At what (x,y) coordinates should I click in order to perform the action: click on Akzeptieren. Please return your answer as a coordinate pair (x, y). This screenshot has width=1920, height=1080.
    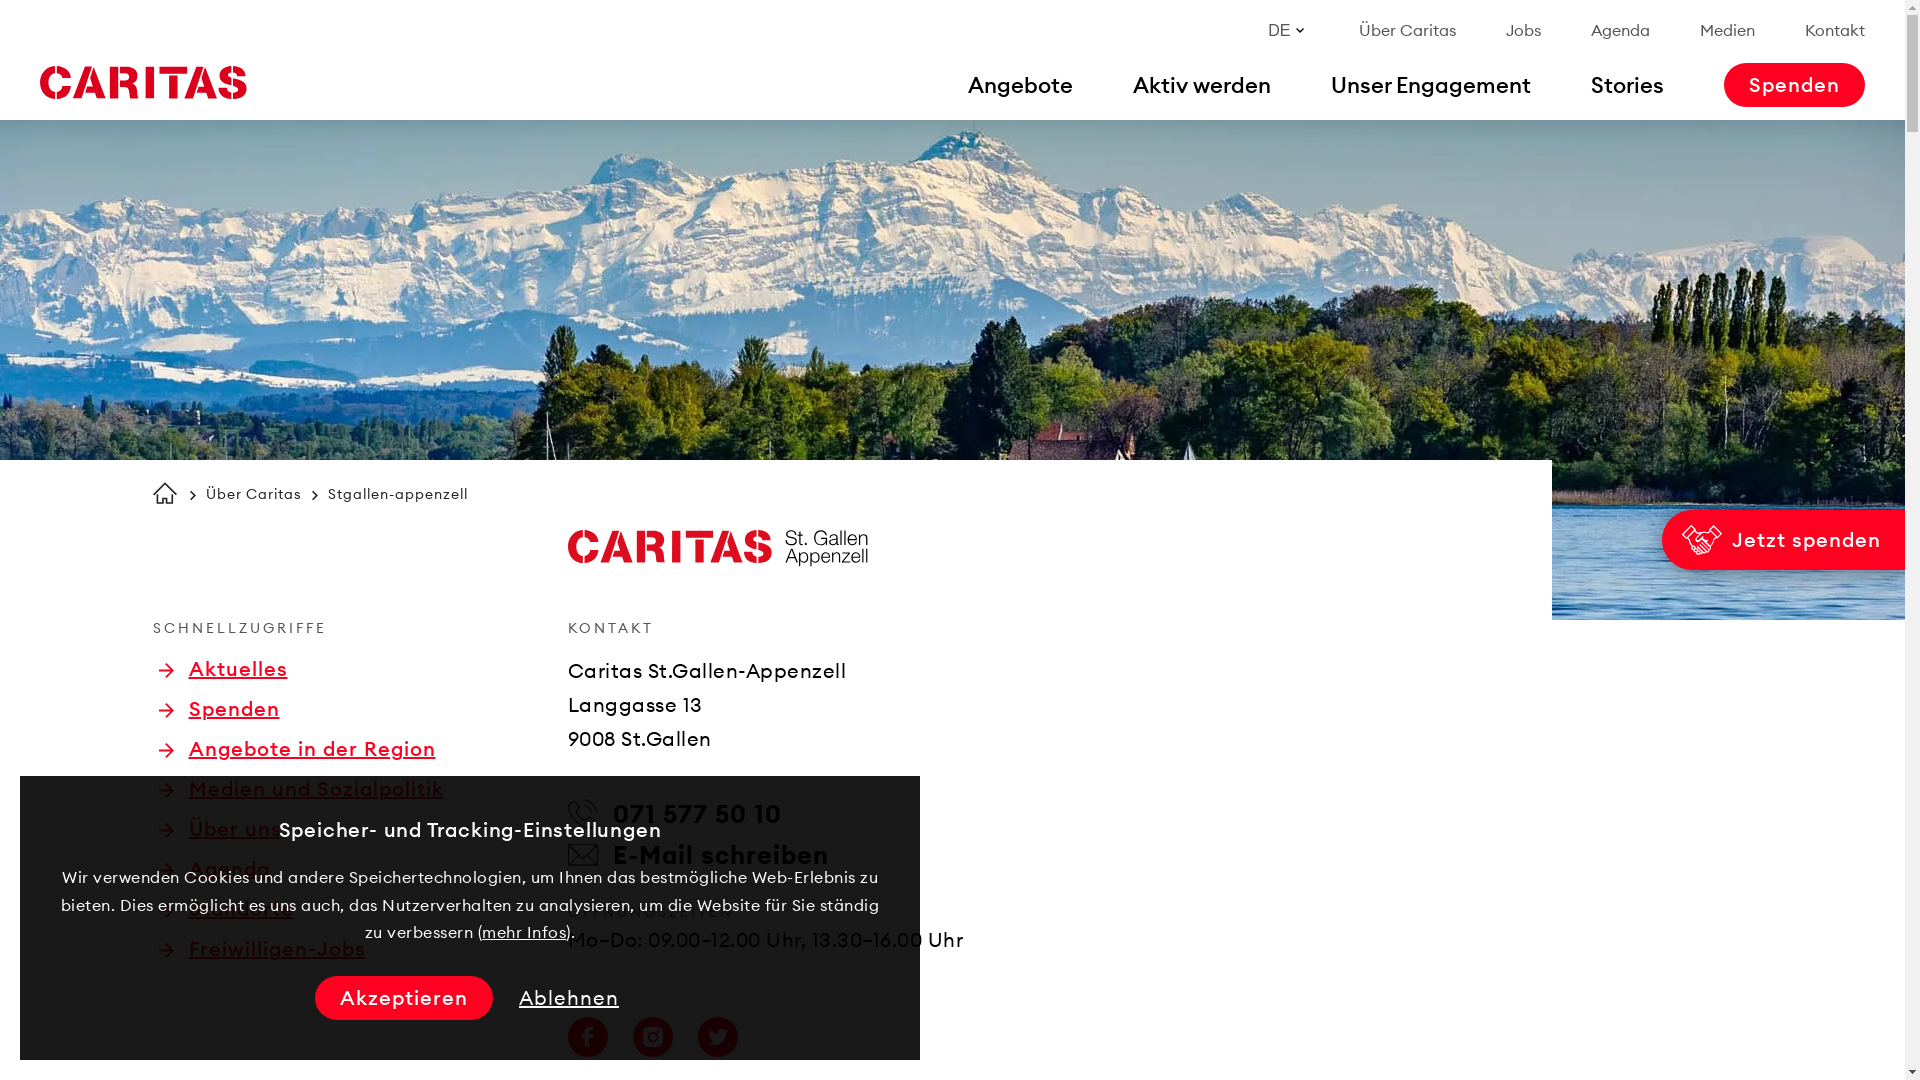
    Looking at the image, I should click on (404, 998).